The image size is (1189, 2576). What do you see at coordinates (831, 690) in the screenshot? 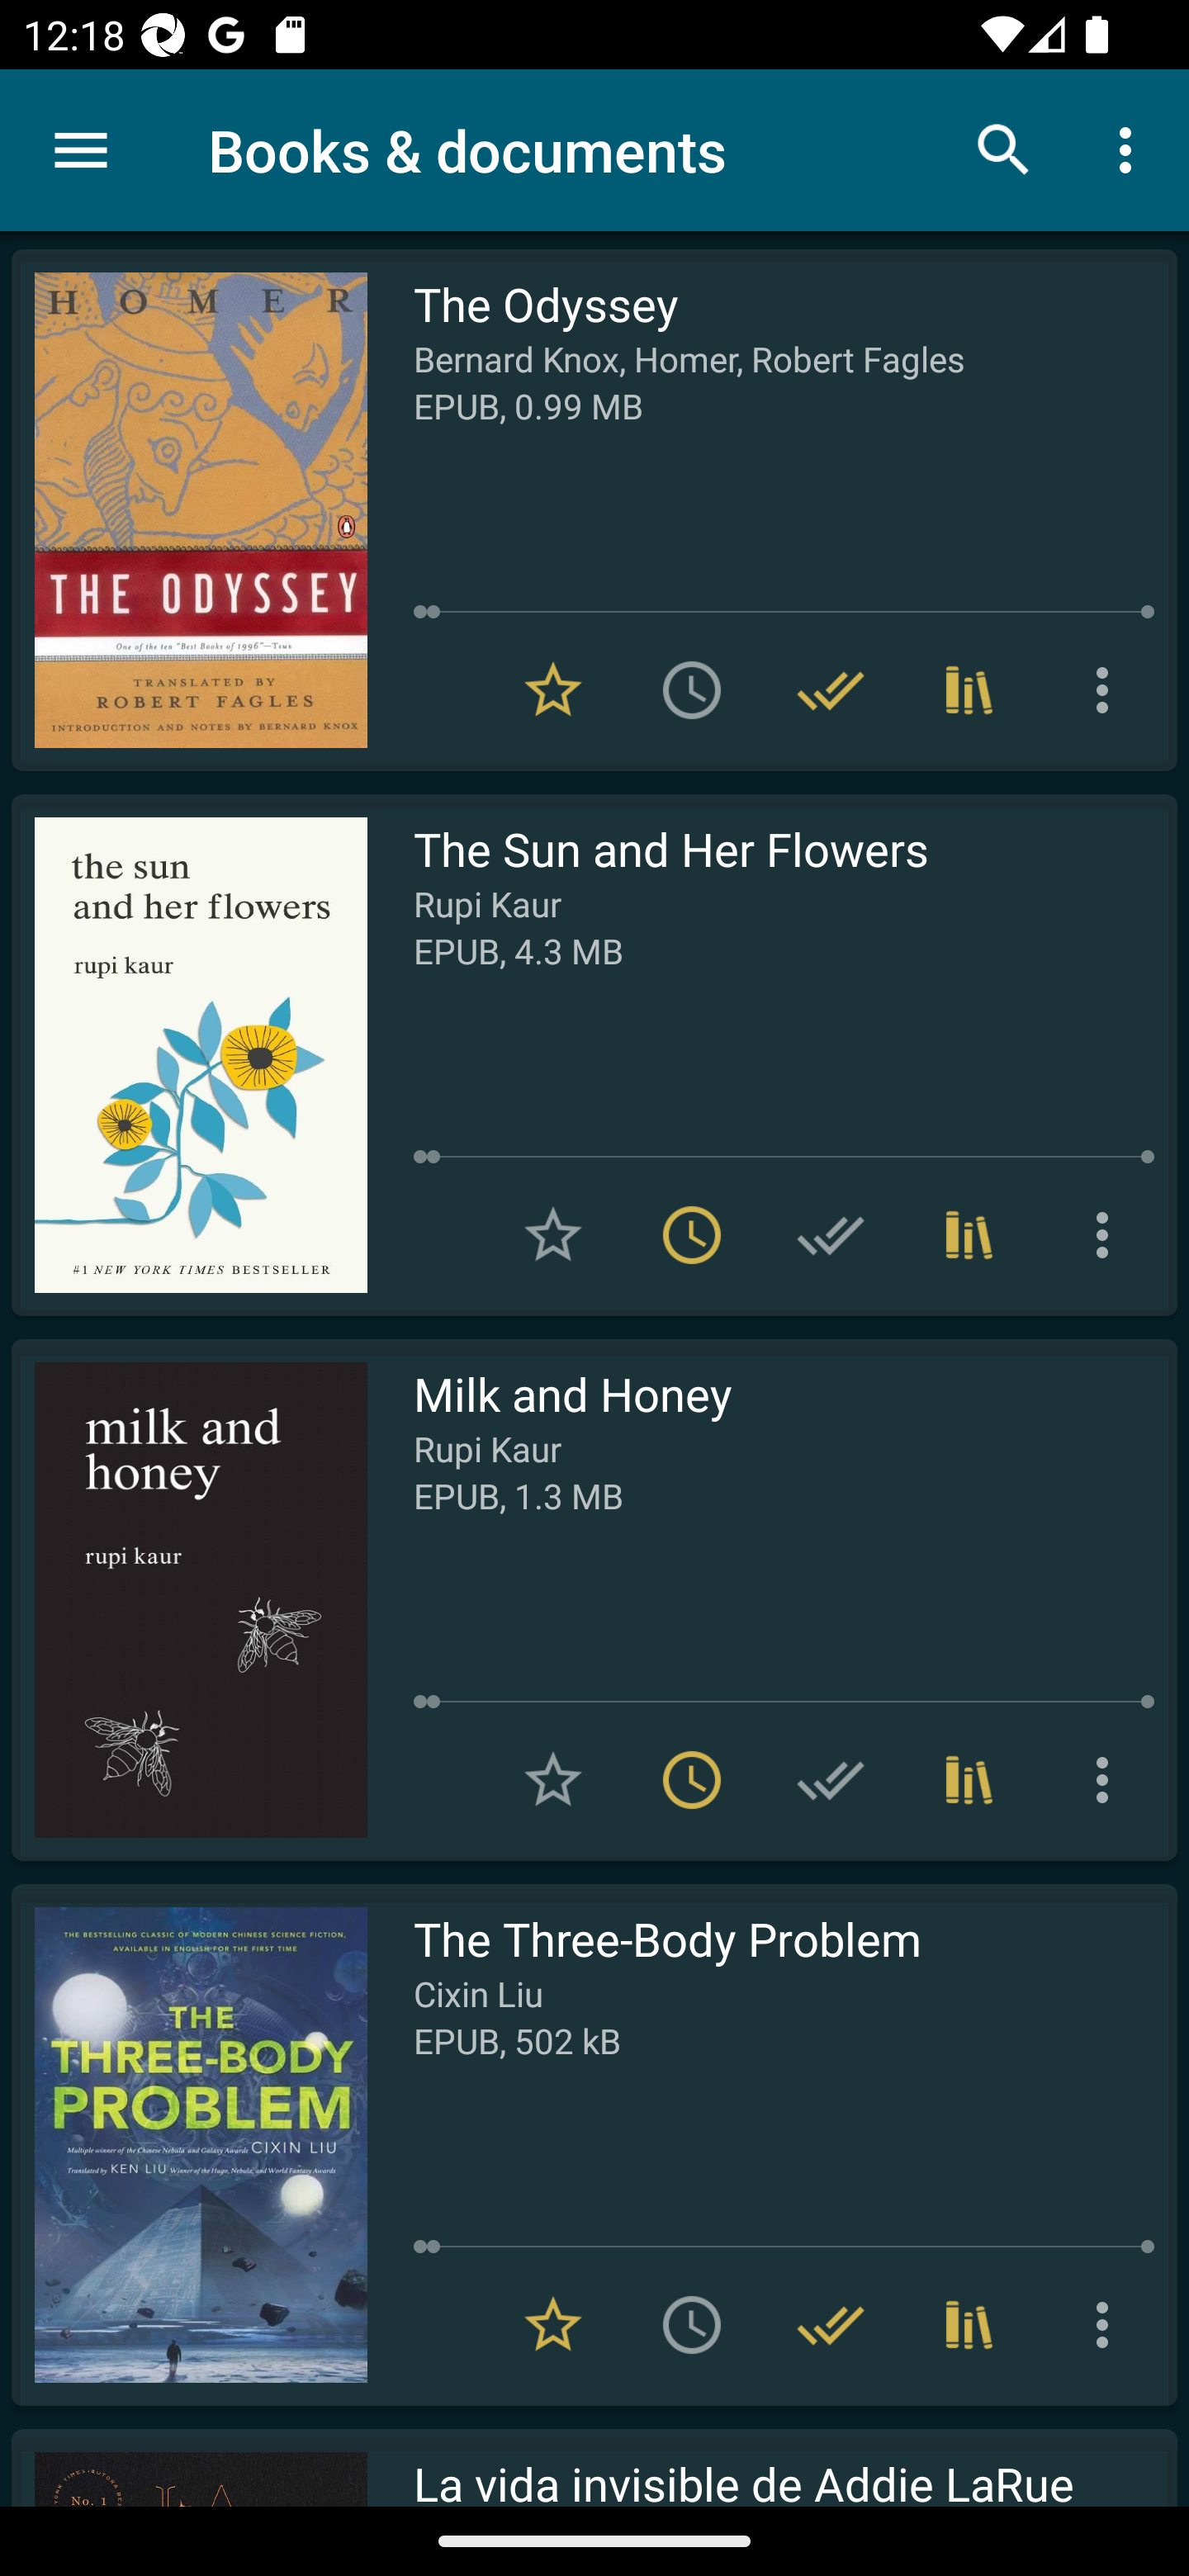
I see `Remove from Have read` at bounding box center [831, 690].